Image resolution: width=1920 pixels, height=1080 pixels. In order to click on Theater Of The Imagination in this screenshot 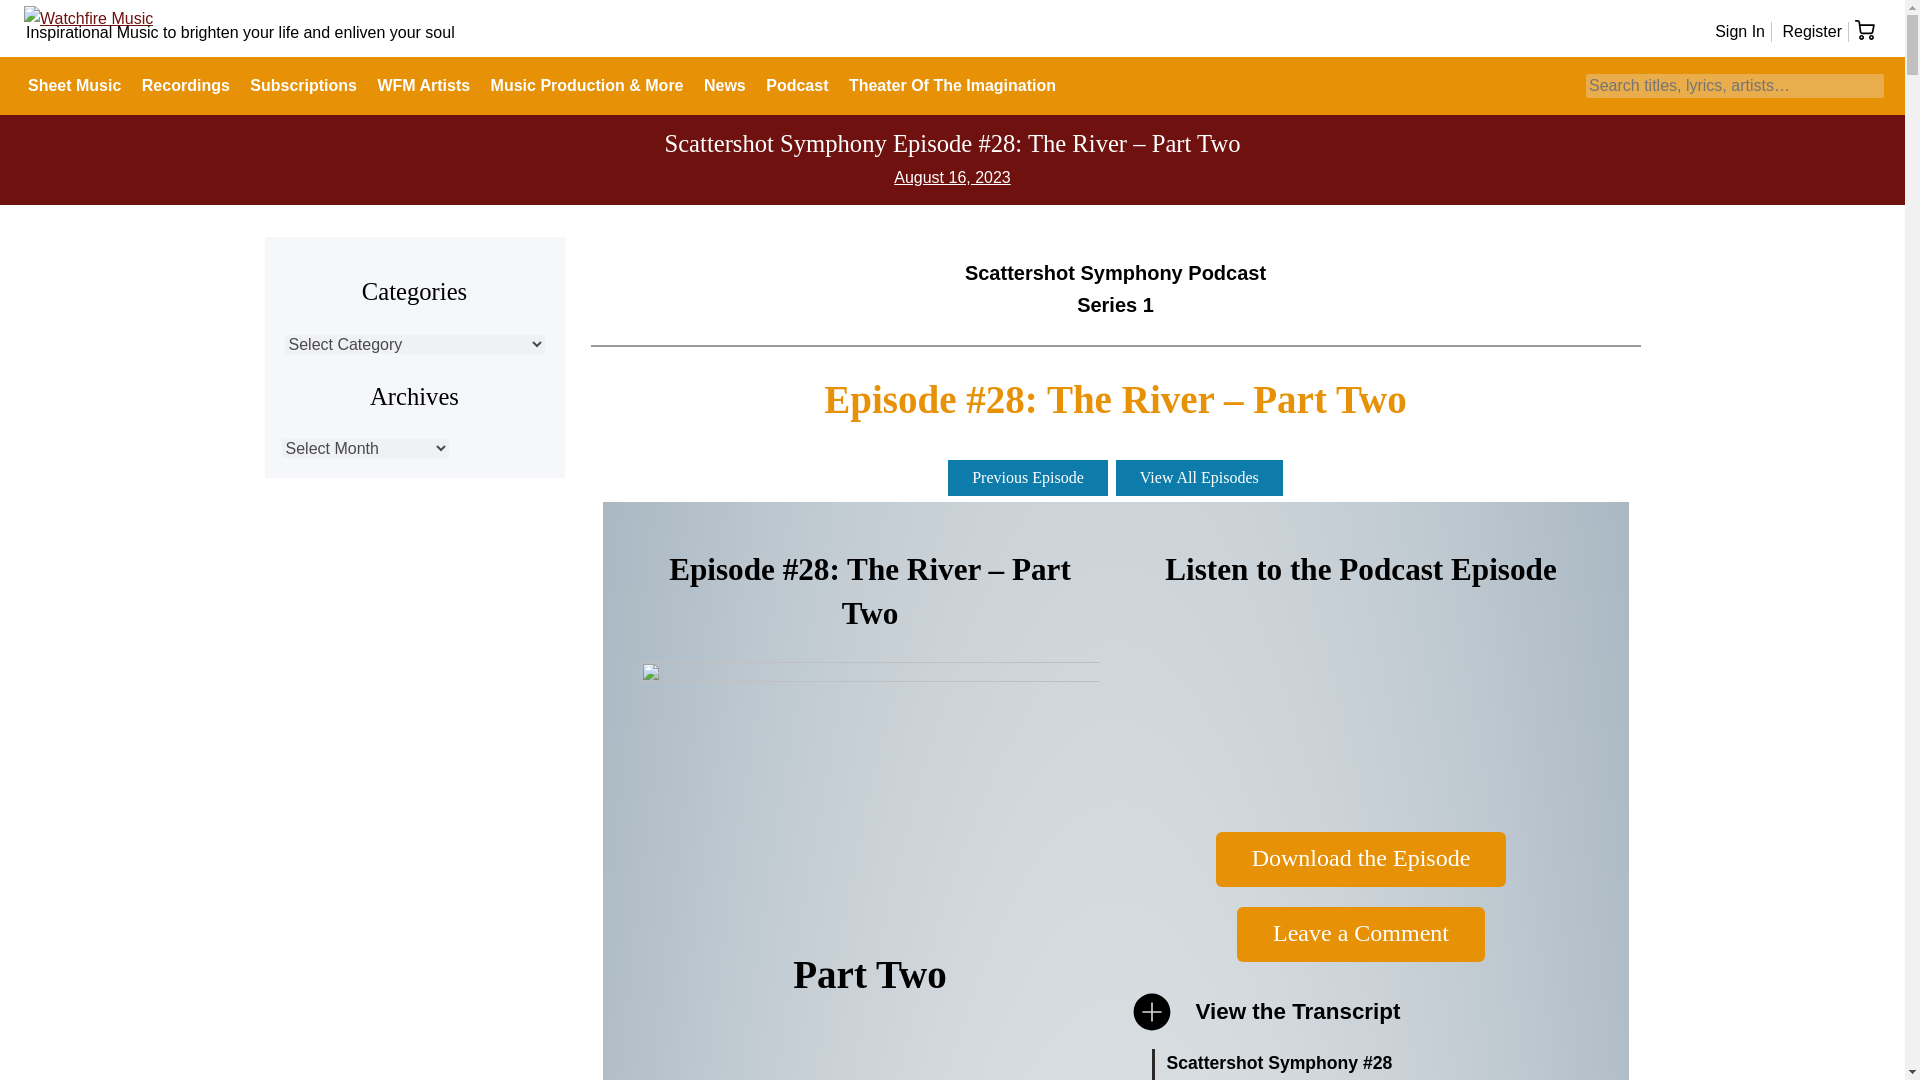, I will do `click(952, 86)`.